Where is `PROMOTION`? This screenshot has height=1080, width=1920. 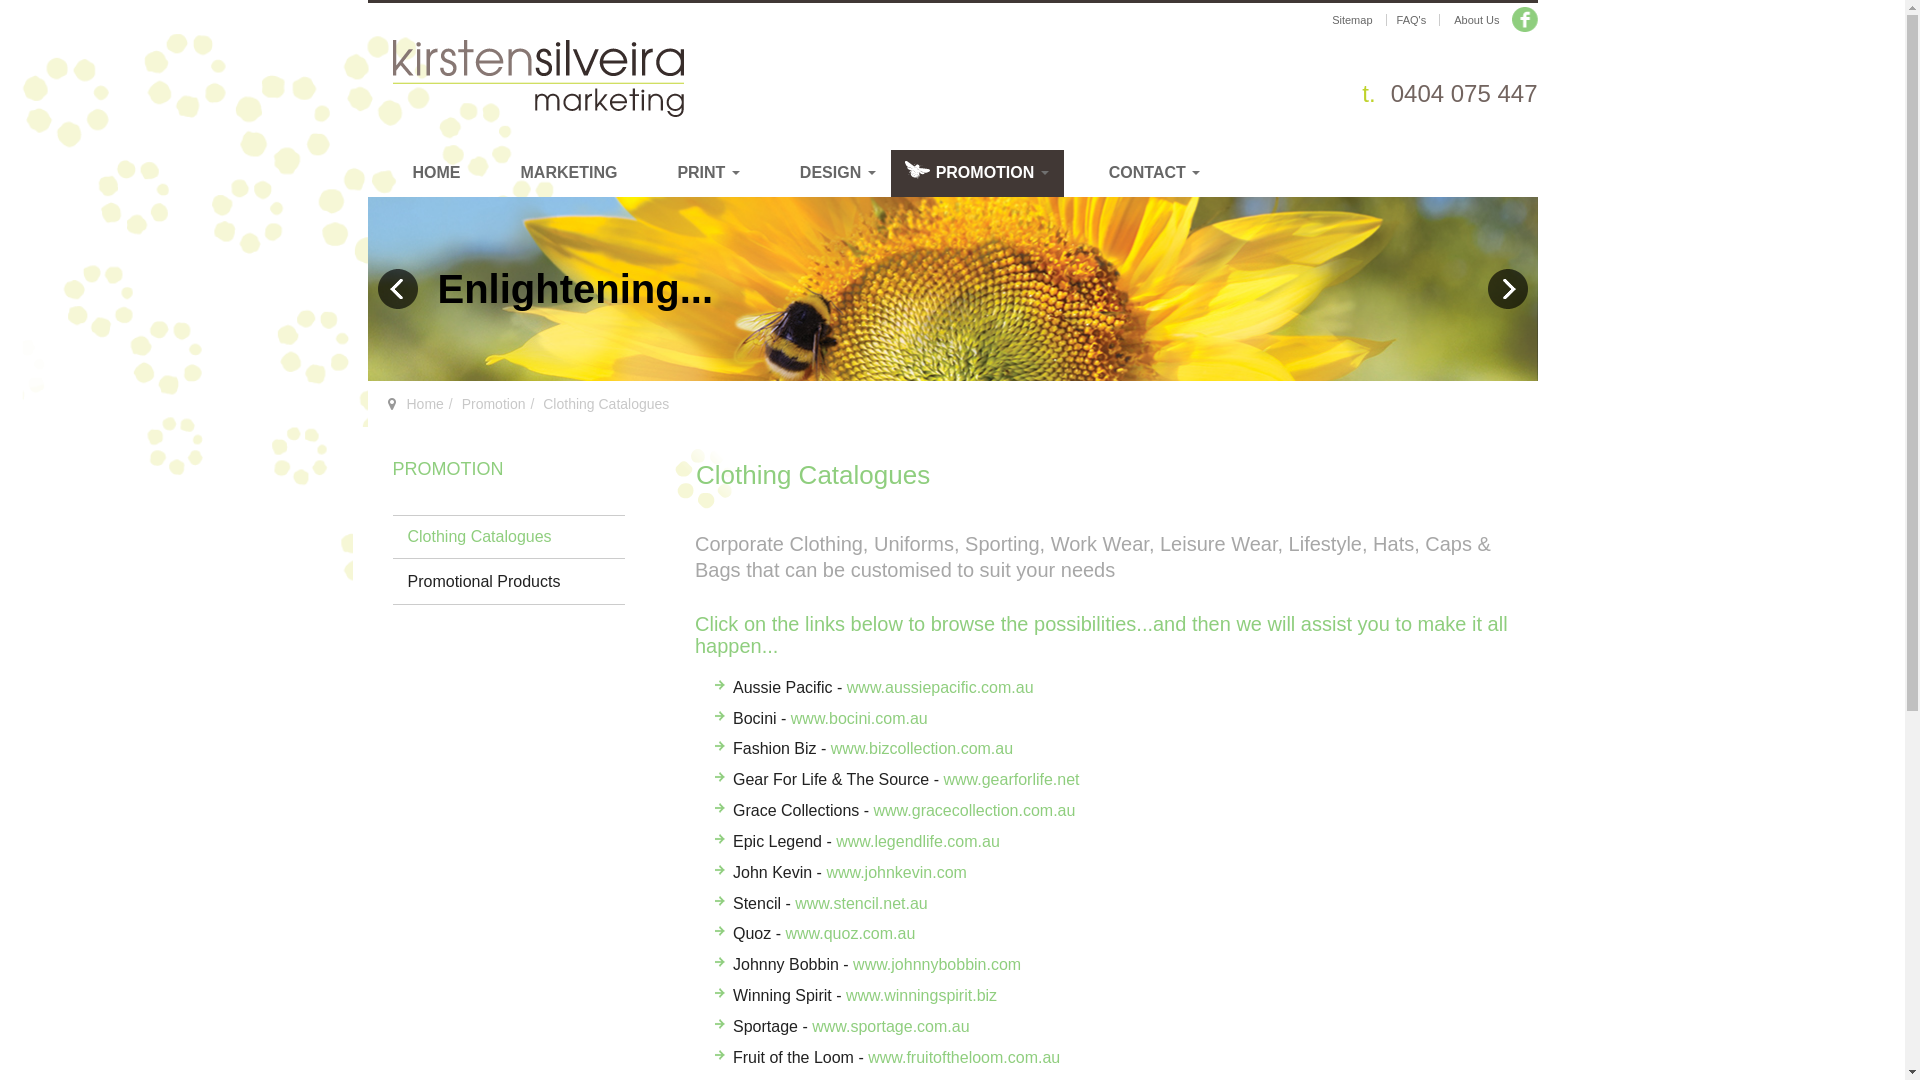 PROMOTION is located at coordinates (978, 174).